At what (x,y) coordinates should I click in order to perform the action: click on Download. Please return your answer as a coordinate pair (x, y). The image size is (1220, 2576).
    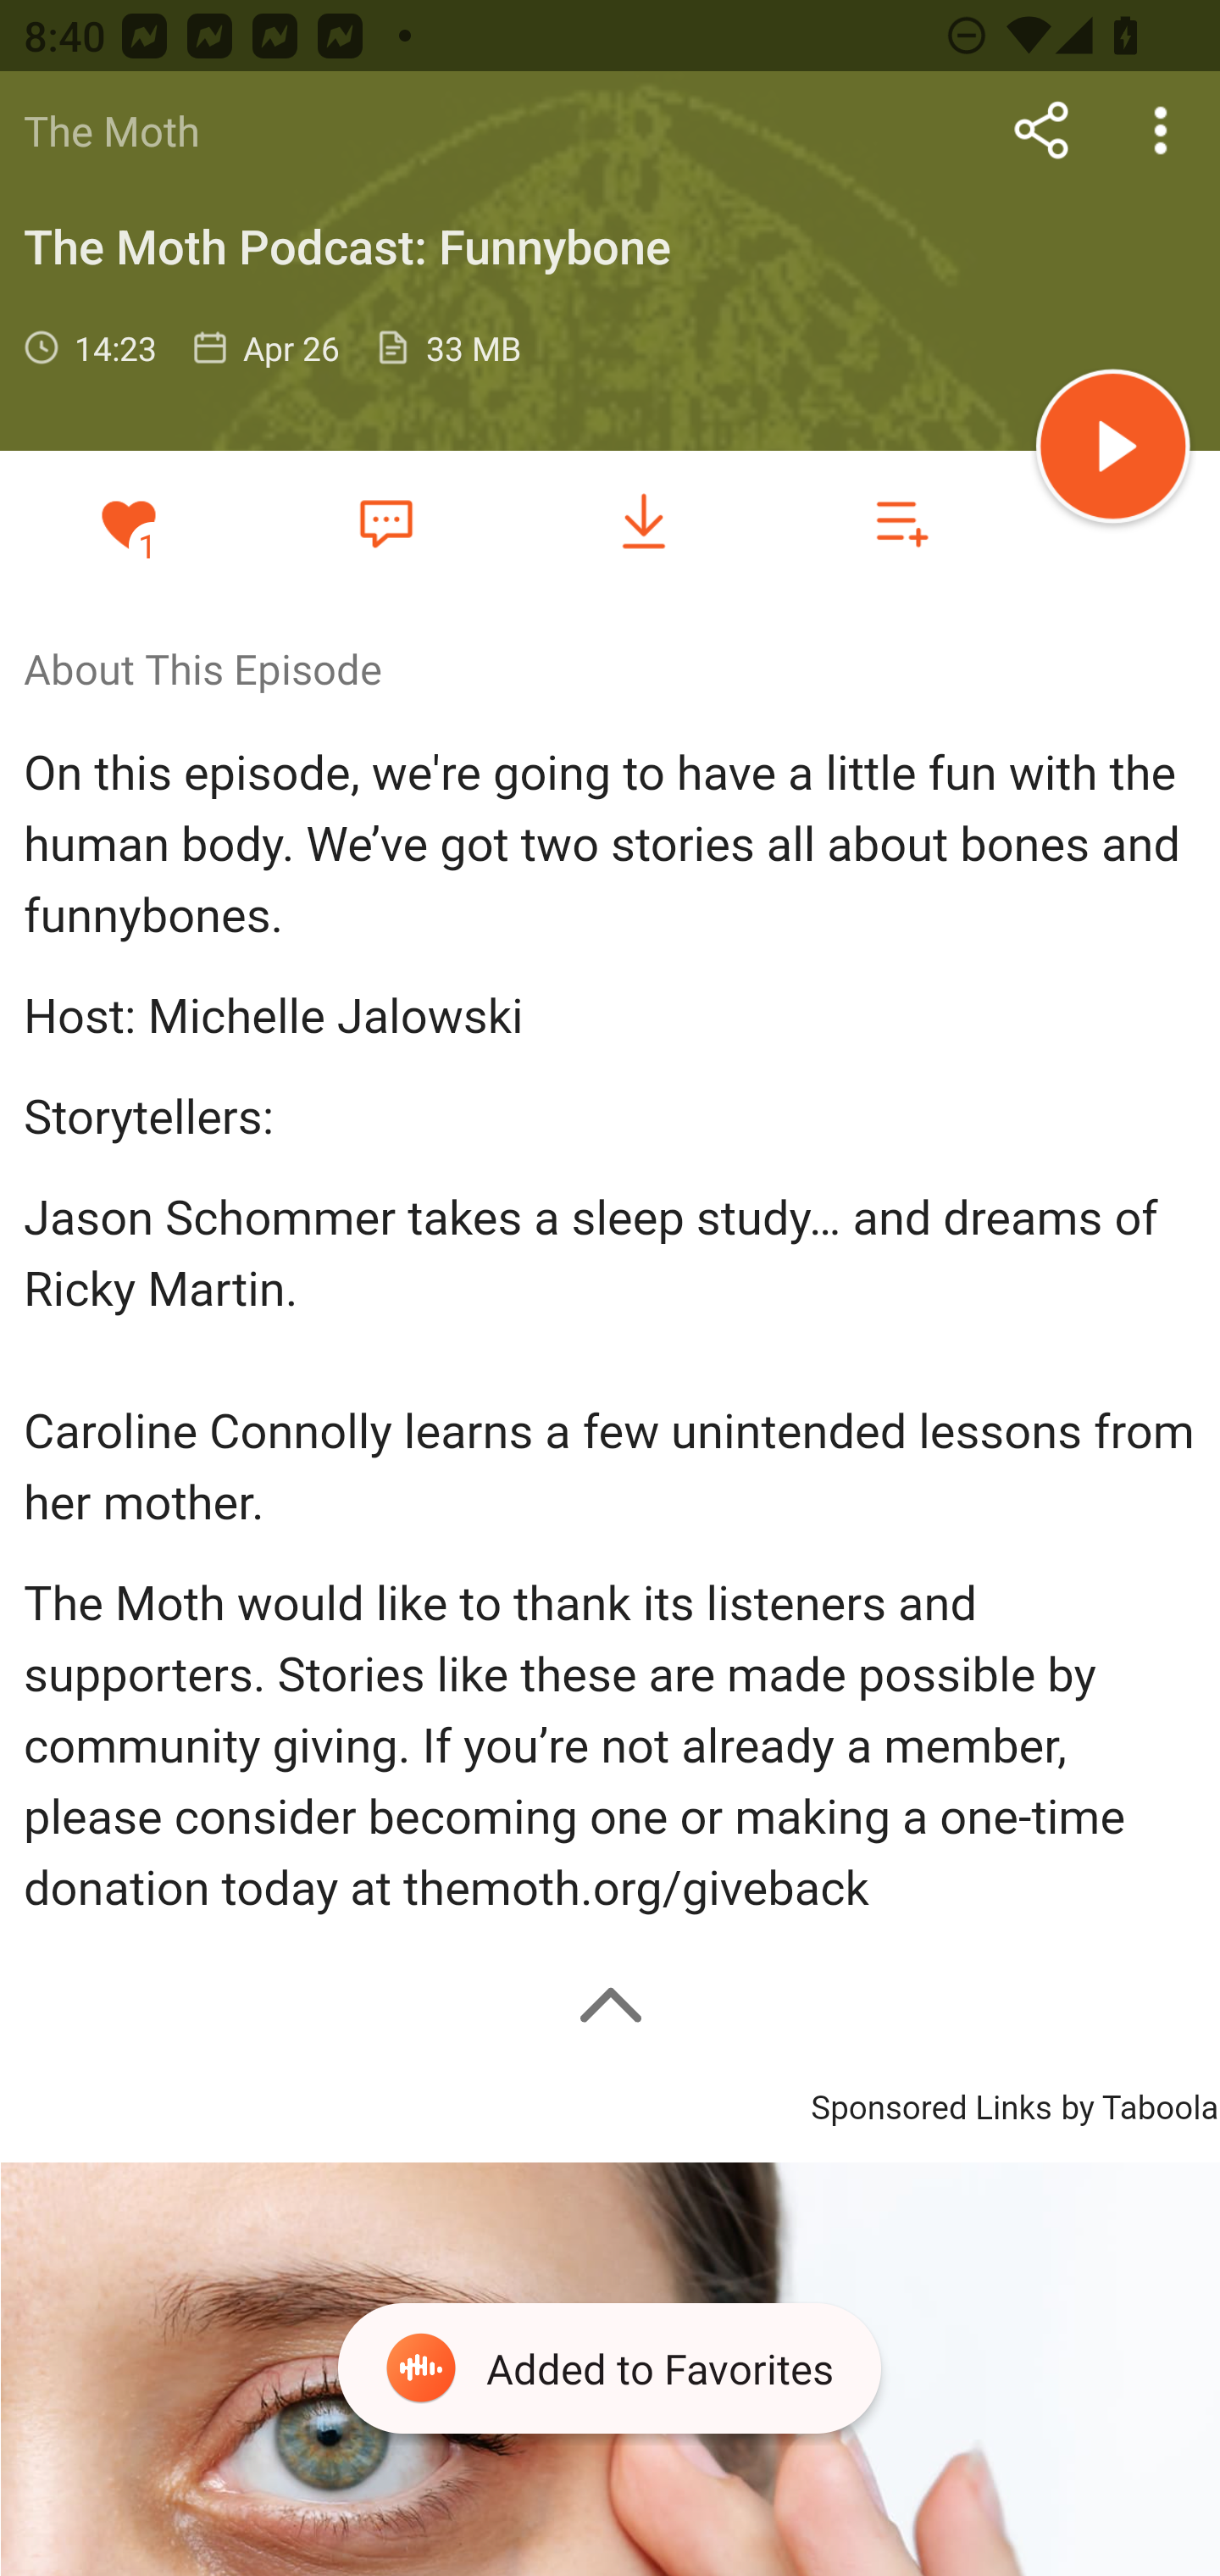
    Looking at the image, I should click on (644, 521).